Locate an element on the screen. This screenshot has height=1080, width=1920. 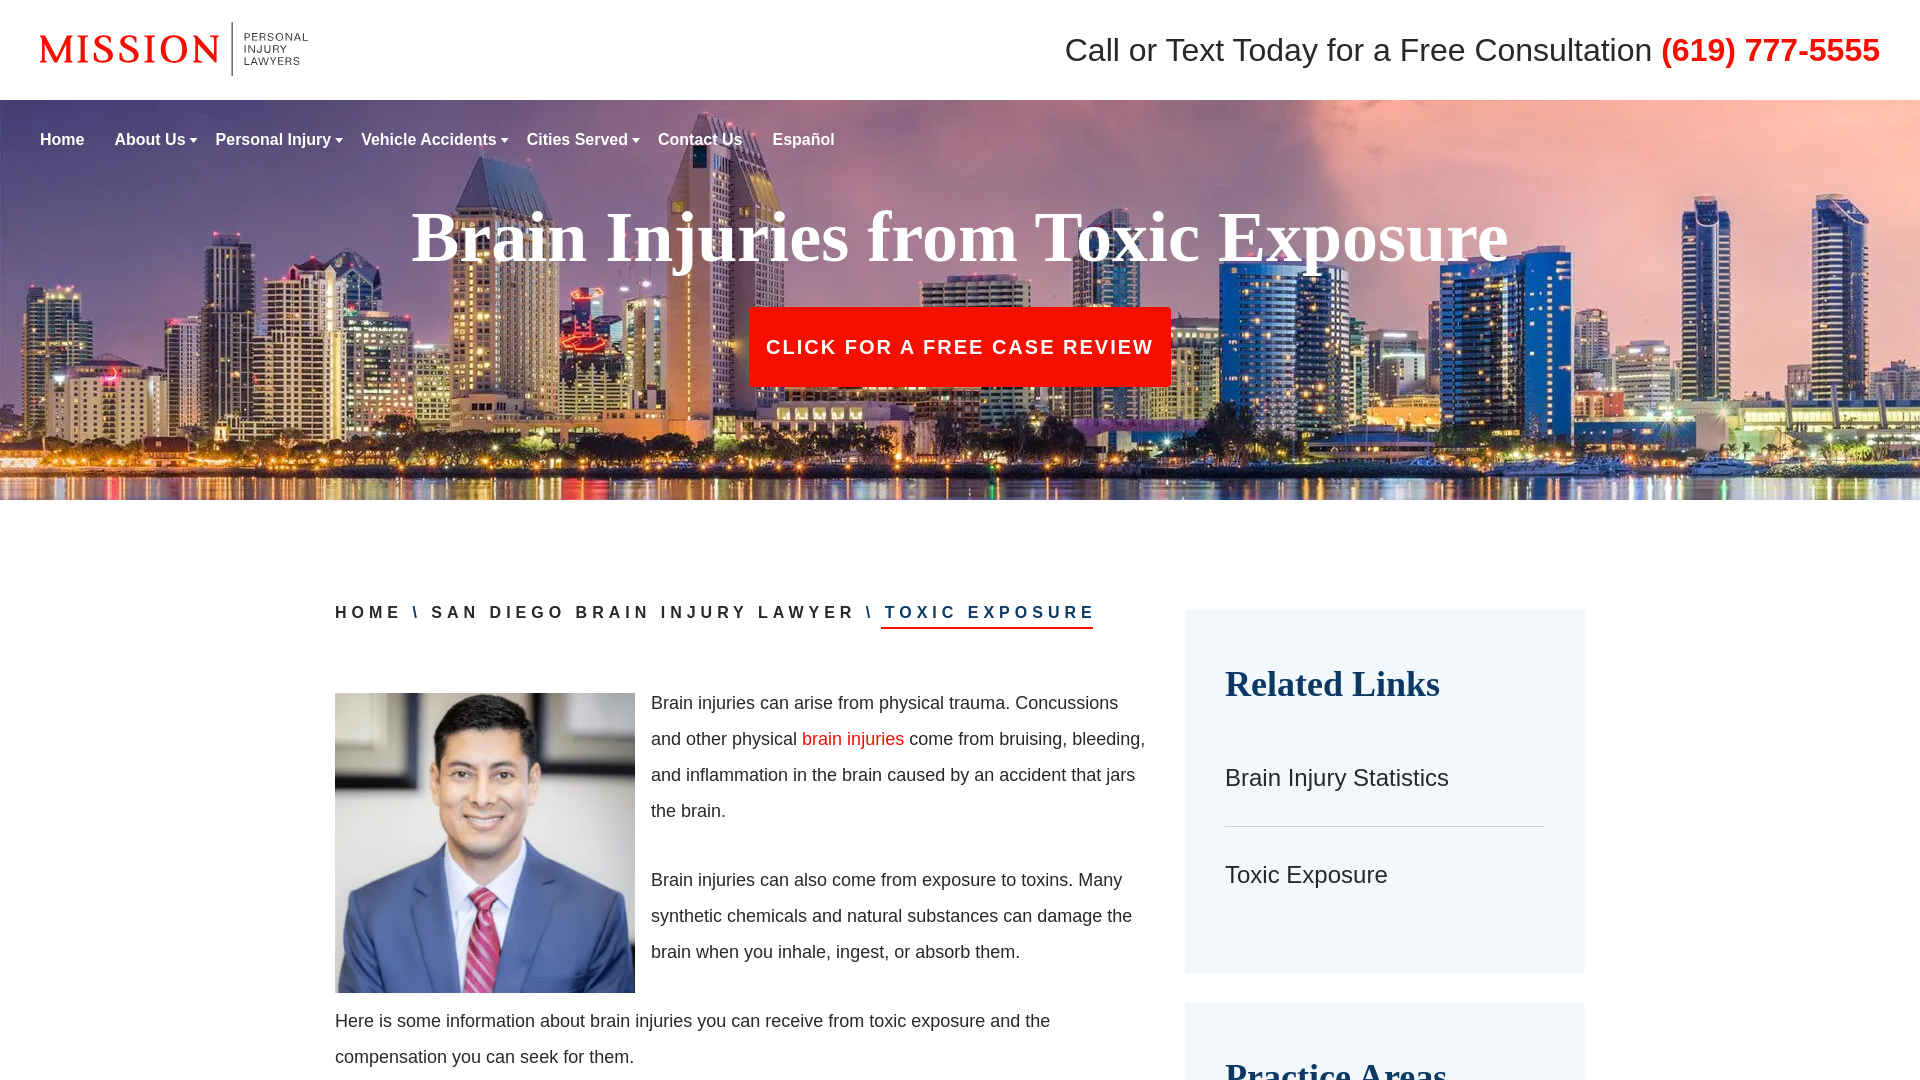
About Us is located at coordinates (148, 138).